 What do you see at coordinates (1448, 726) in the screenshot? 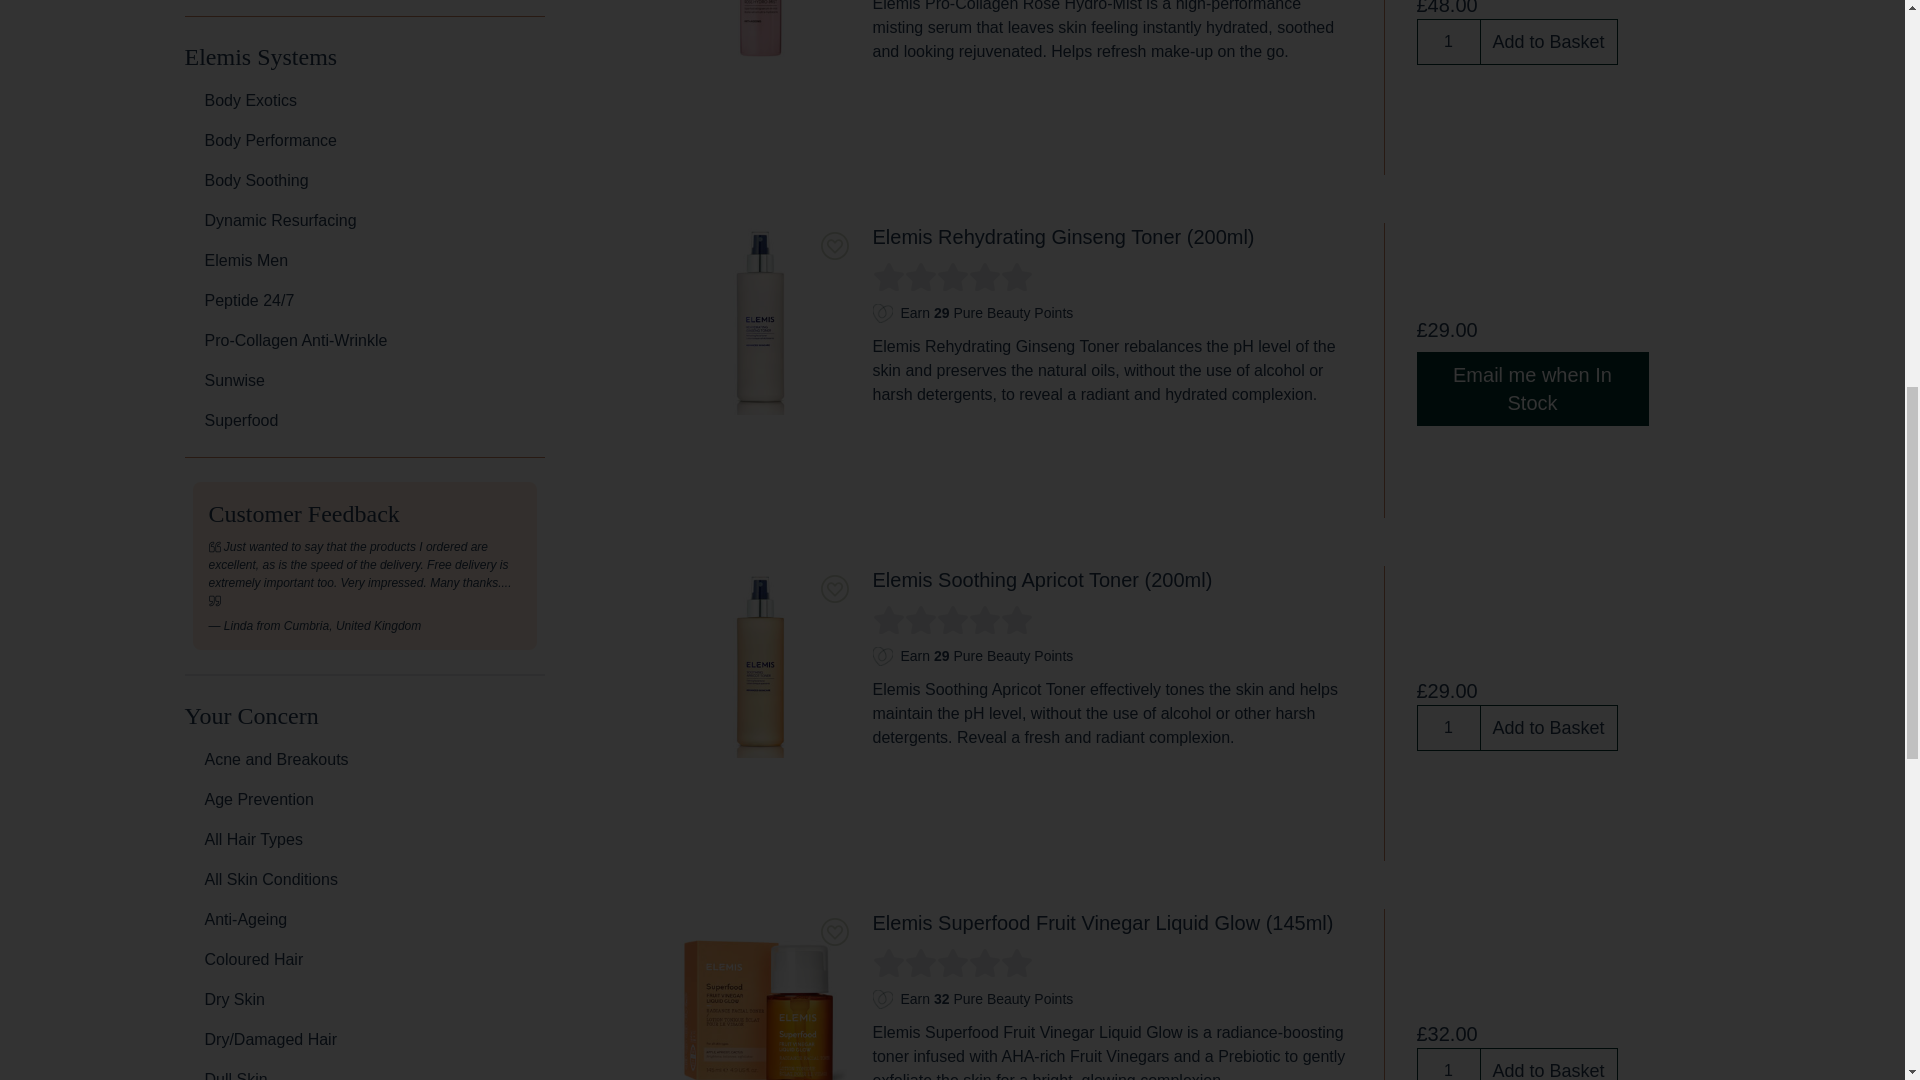
I see `1` at bounding box center [1448, 726].